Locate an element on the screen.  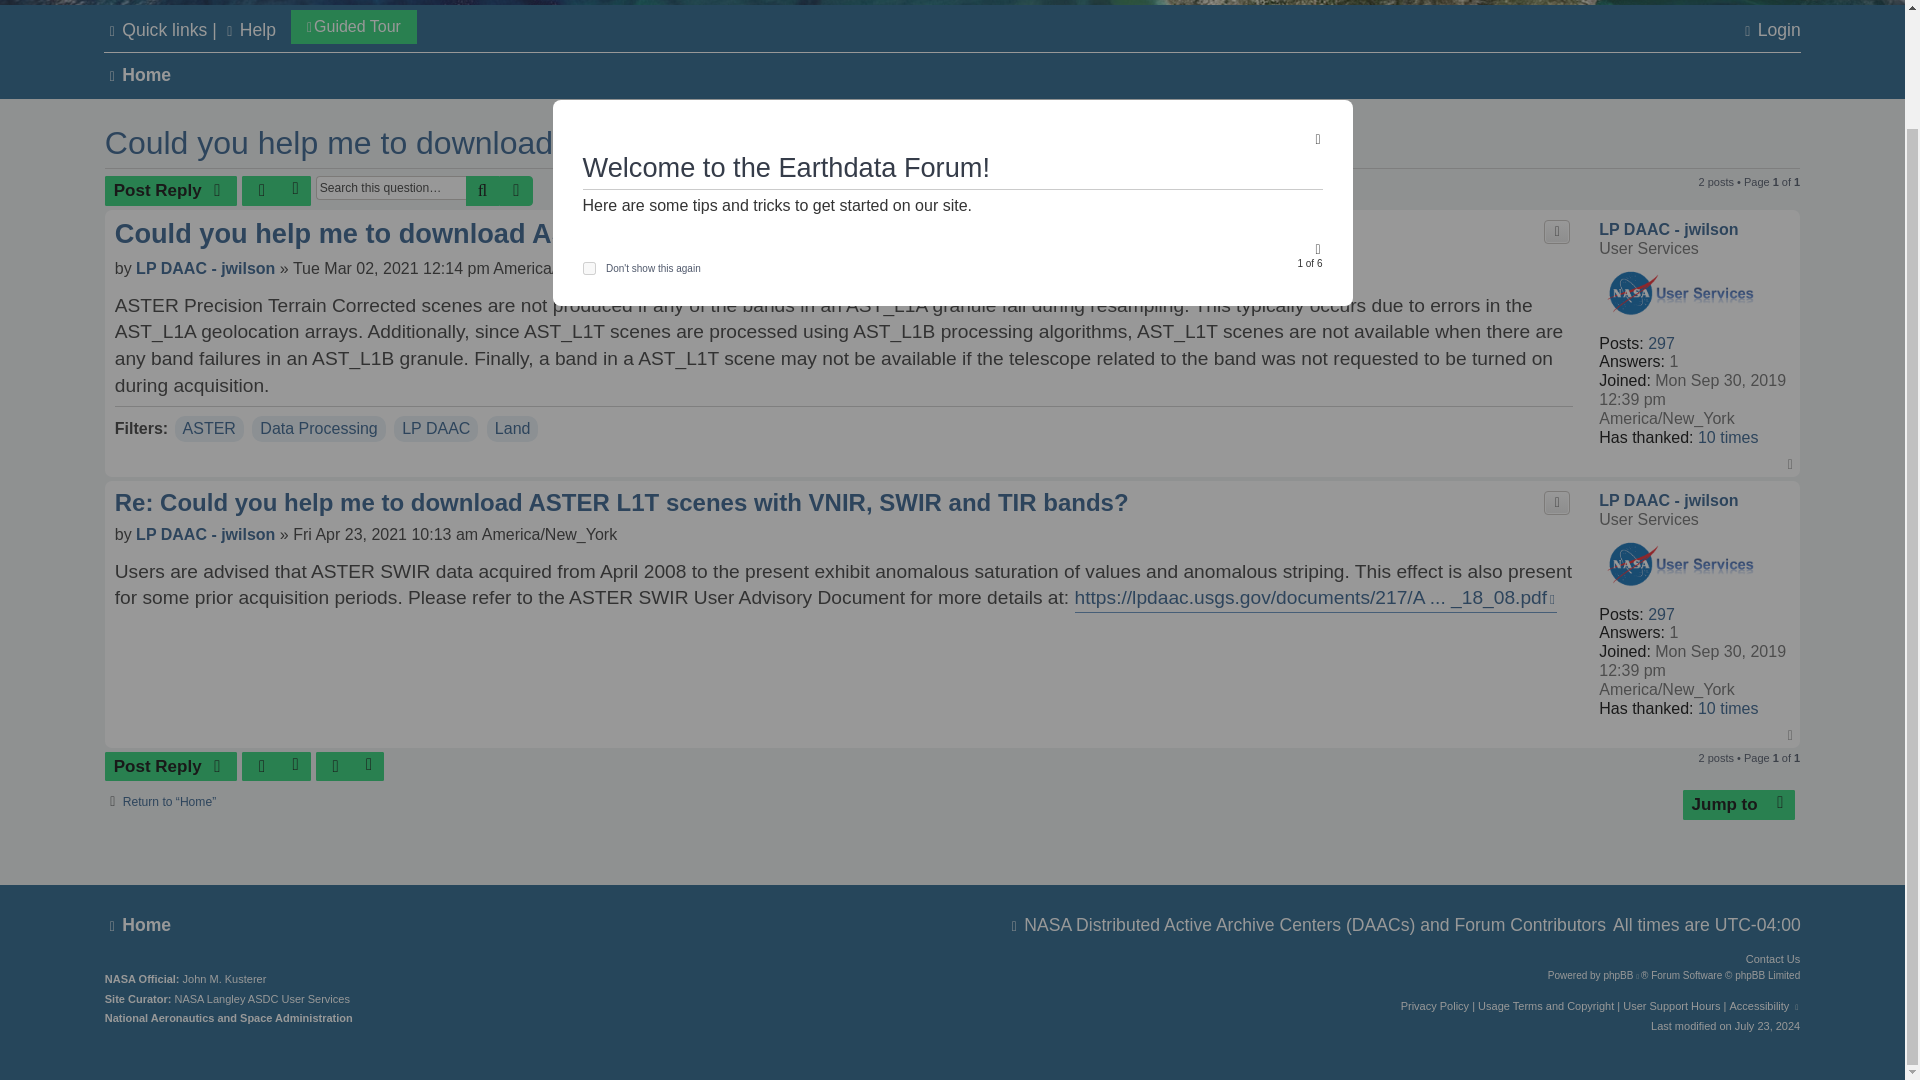
Quick links is located at coordinates (155, 30).